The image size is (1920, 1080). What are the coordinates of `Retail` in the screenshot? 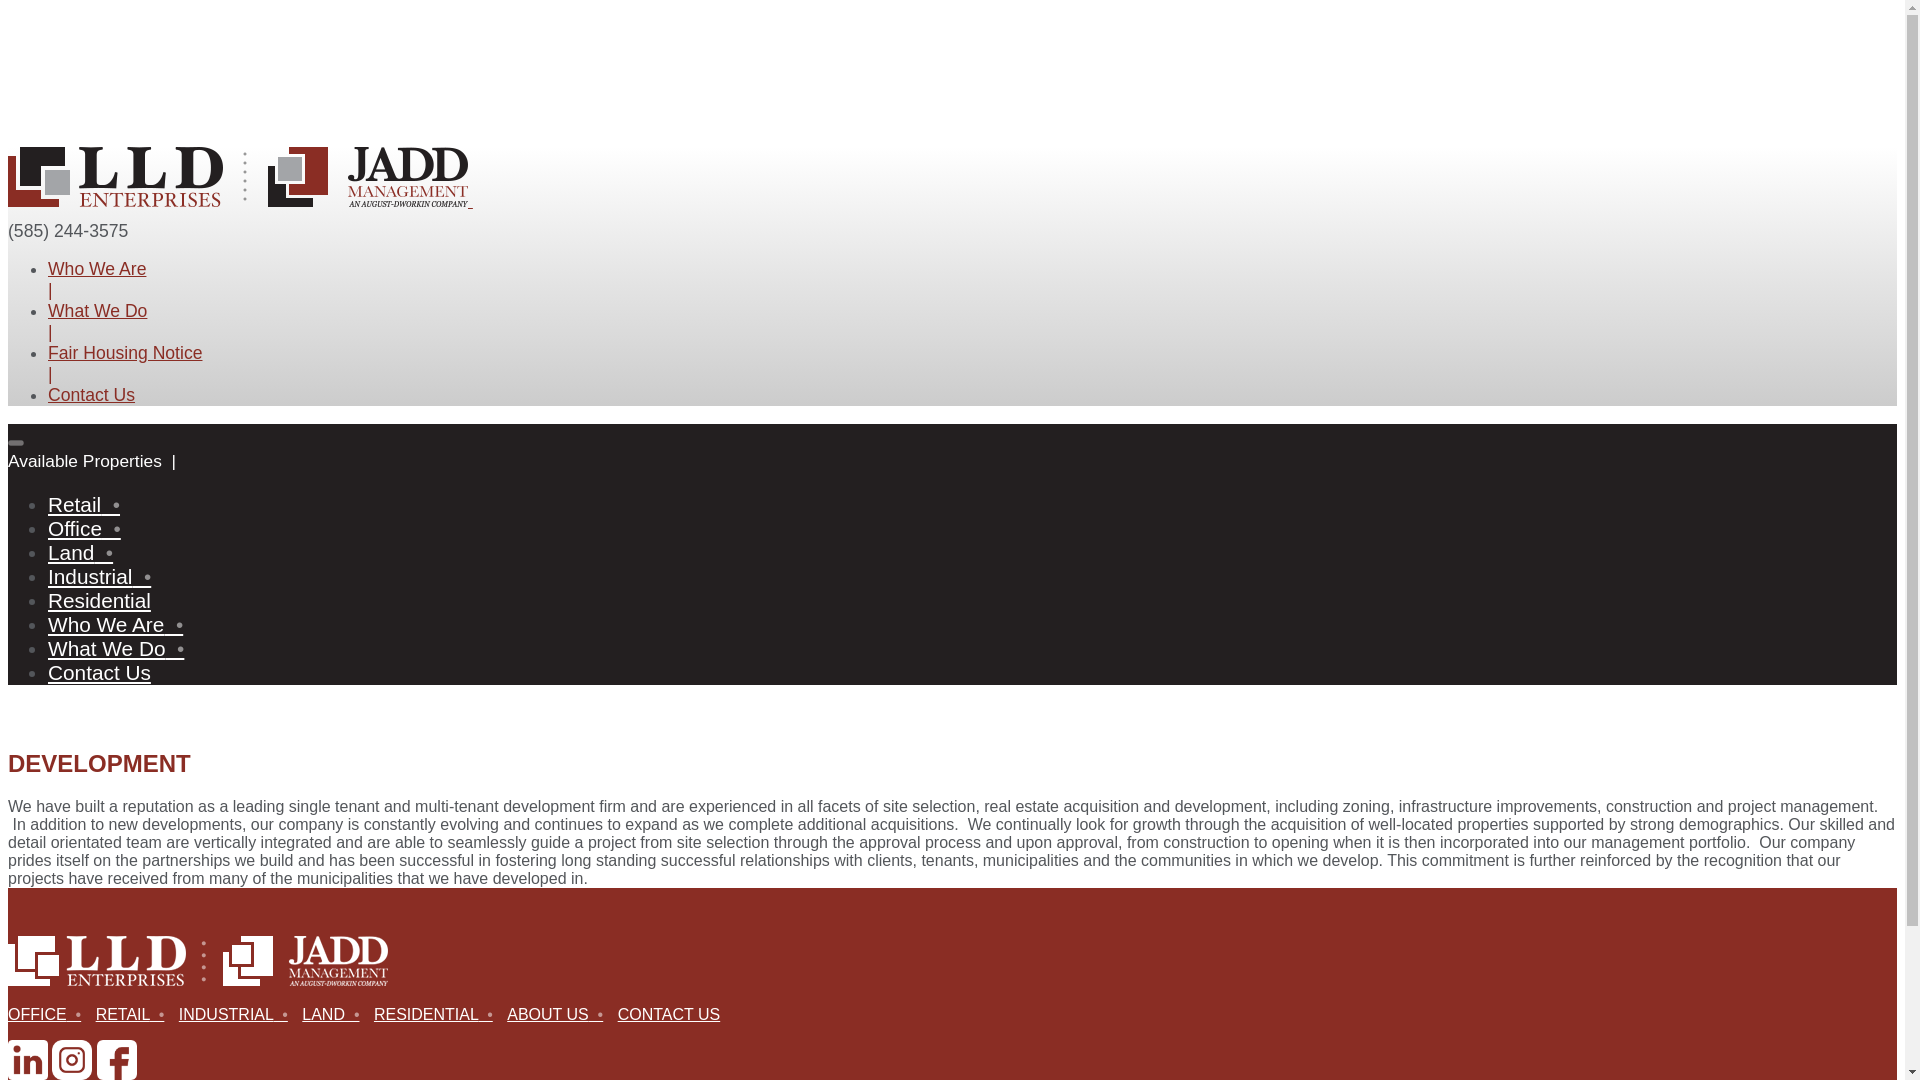 It's located at (85, 504).